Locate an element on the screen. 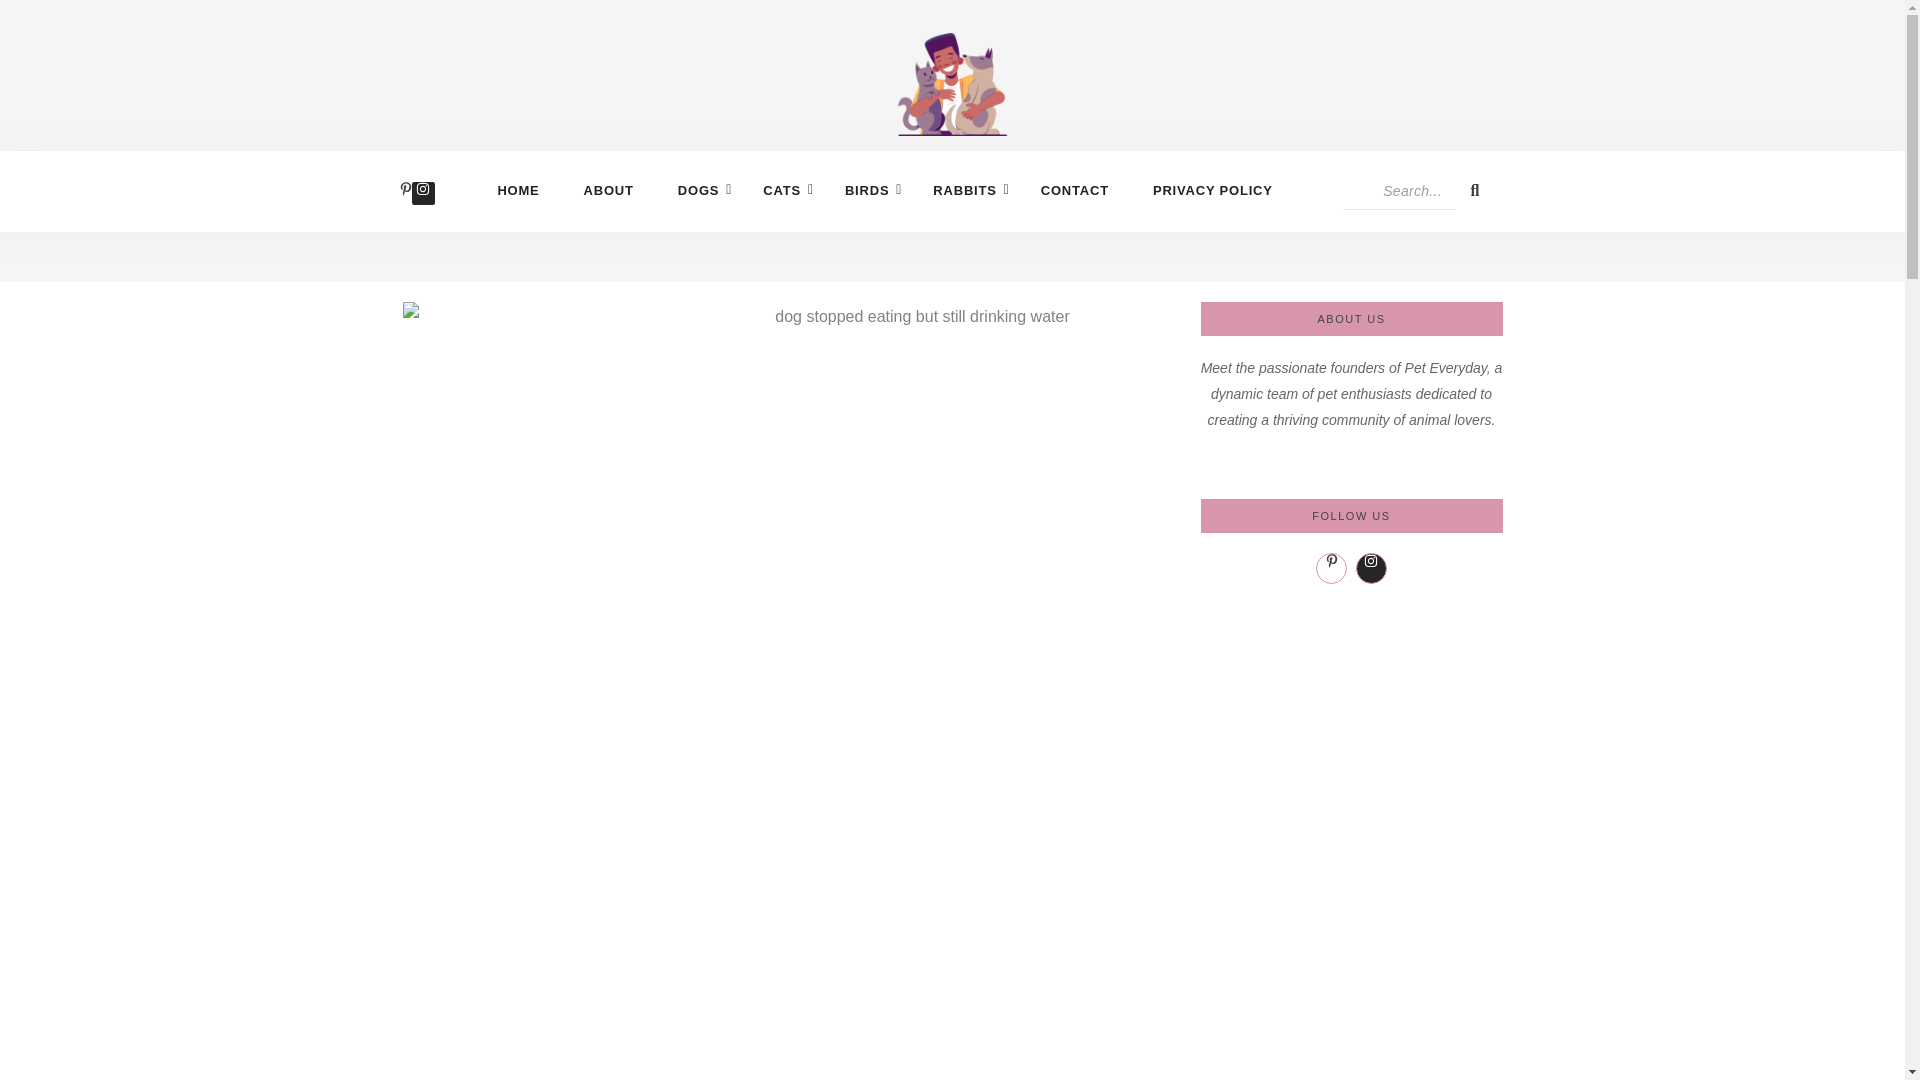 The height and width of the screenshot is (1080, 1920). PRIVACY POLICY is located at coordinates (1212, 190).